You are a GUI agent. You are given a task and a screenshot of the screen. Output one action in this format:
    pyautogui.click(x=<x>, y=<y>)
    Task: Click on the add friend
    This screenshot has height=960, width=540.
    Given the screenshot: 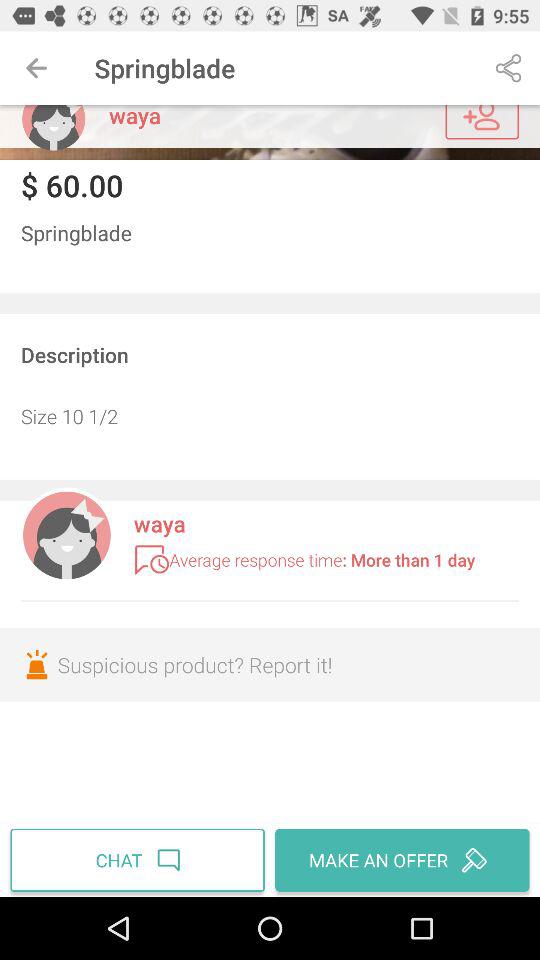 What is the action you would take?
    pyautogui.click(x=482, y=122)
    